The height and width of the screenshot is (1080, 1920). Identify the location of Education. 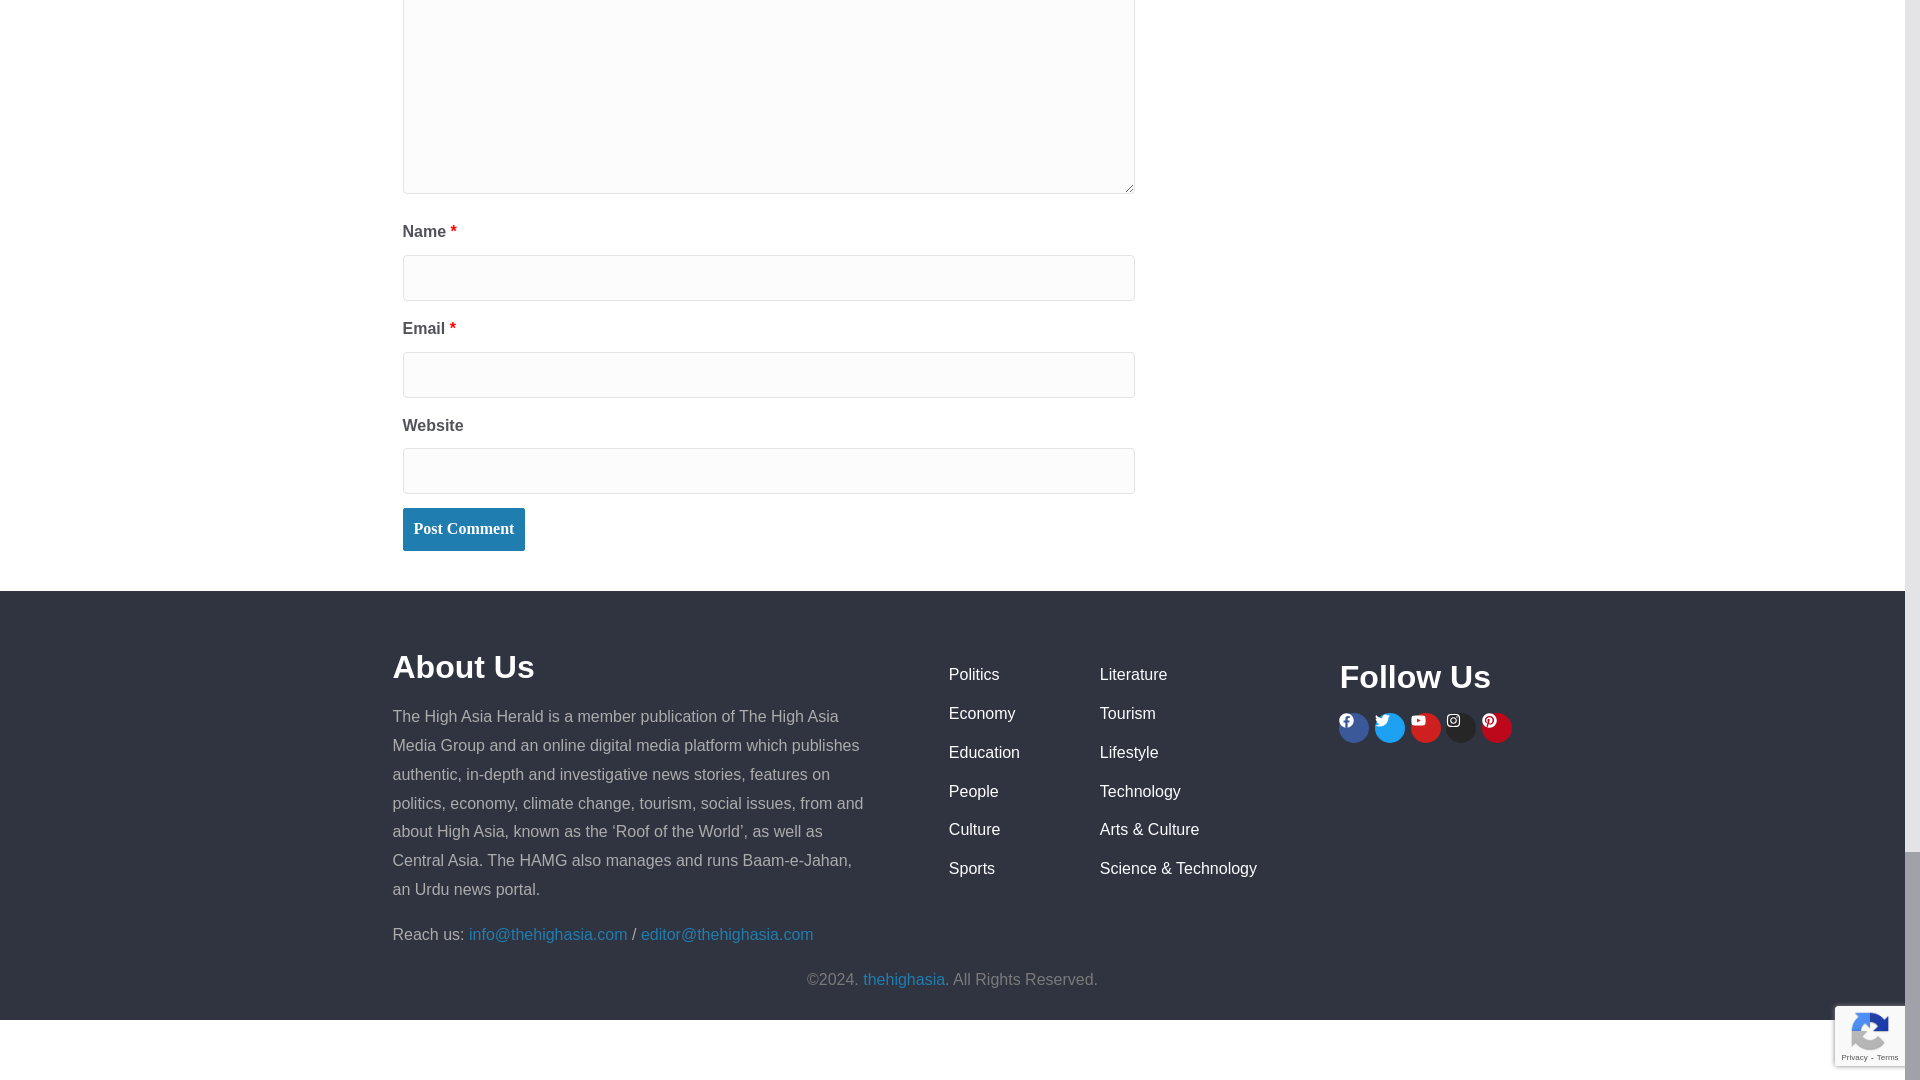
(1008, 752).